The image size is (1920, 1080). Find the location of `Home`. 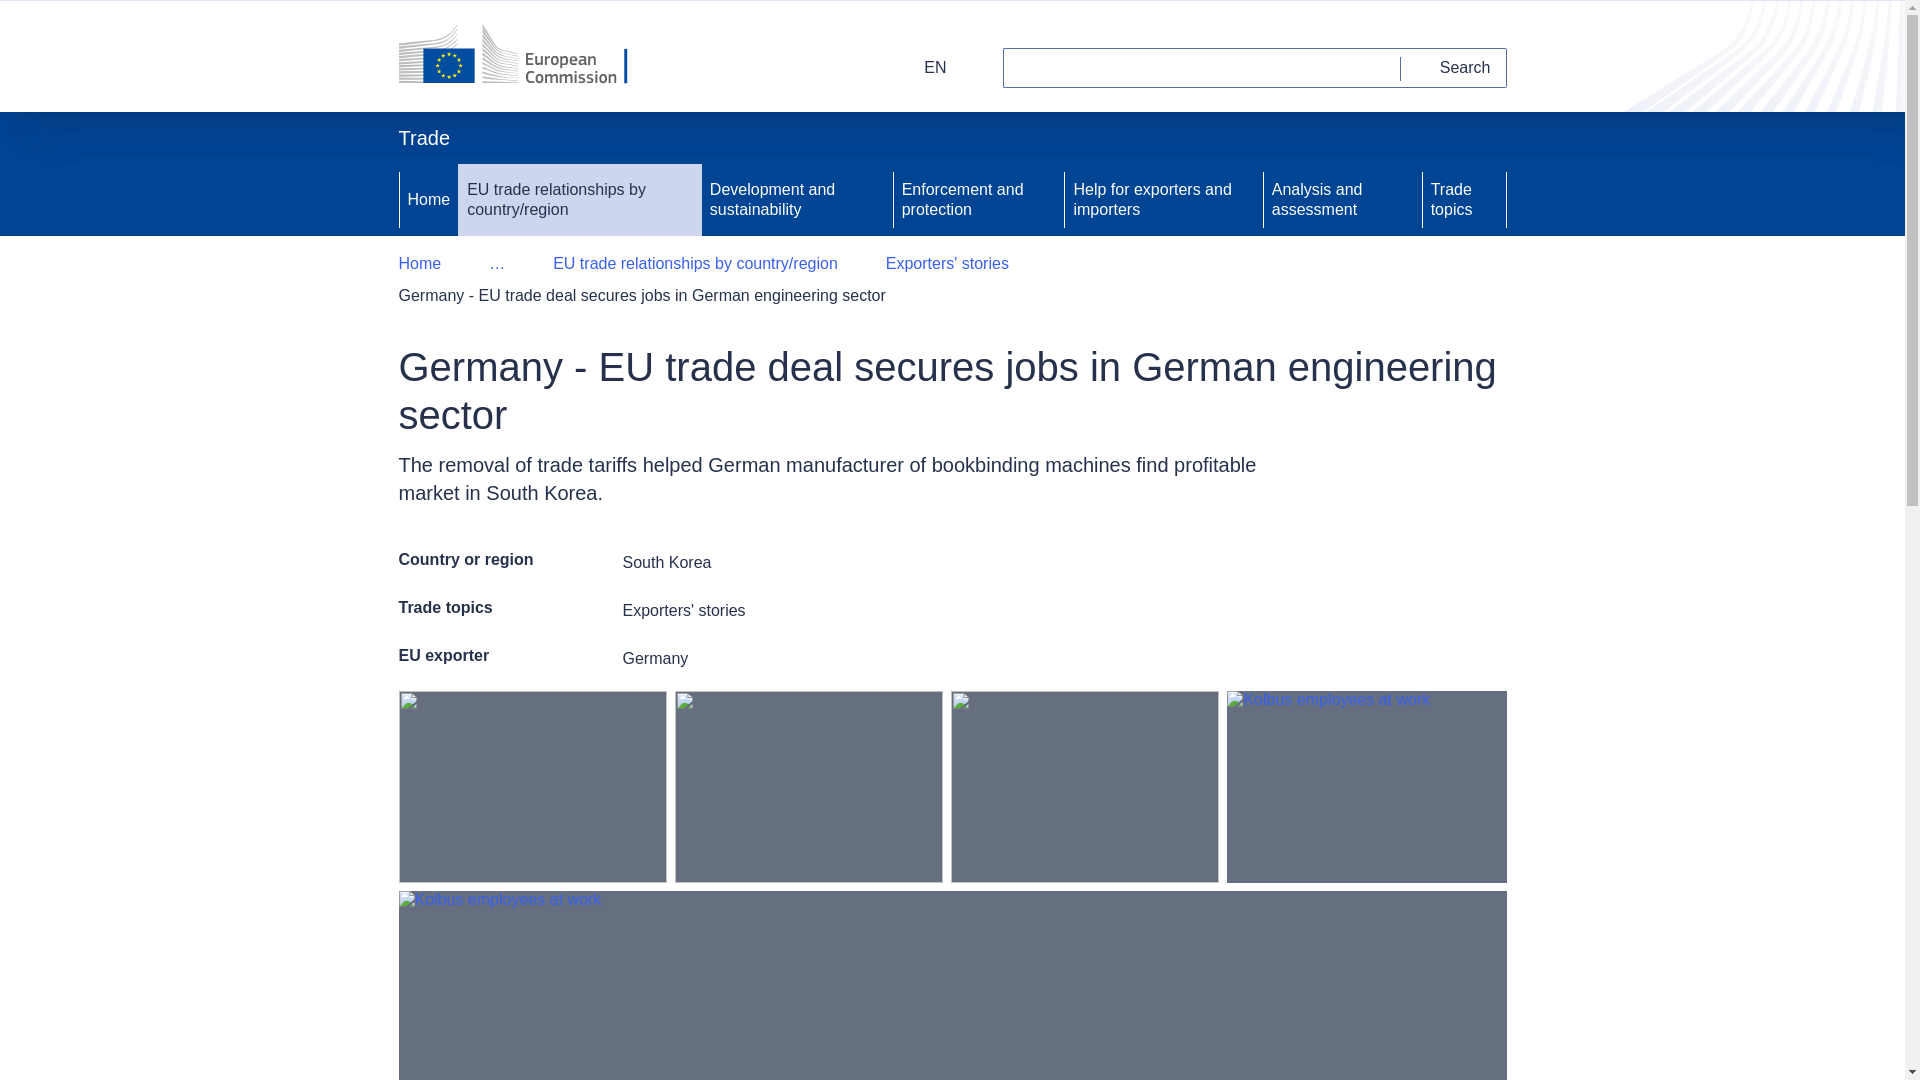

Home is located at coordinates (419, 264).